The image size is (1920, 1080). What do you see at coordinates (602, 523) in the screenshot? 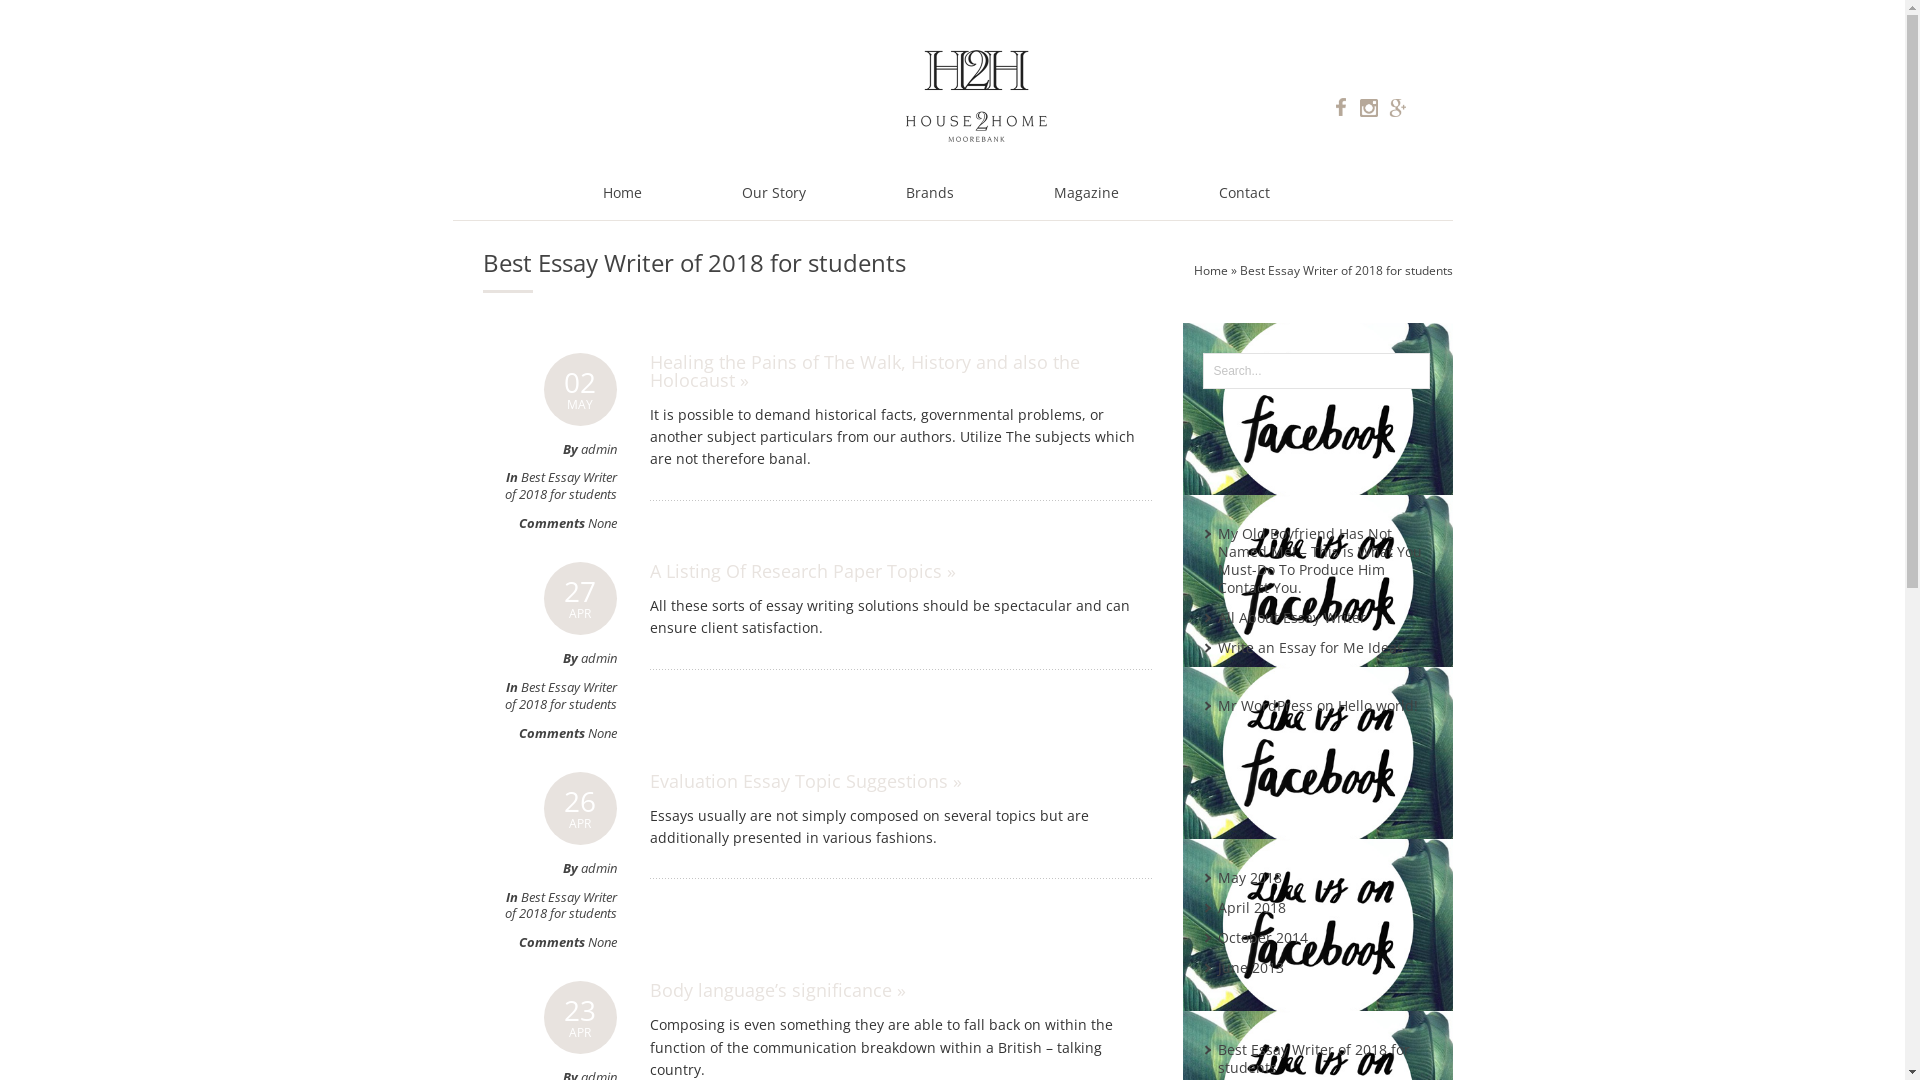
I see `None` at bounding box center [602, 523].